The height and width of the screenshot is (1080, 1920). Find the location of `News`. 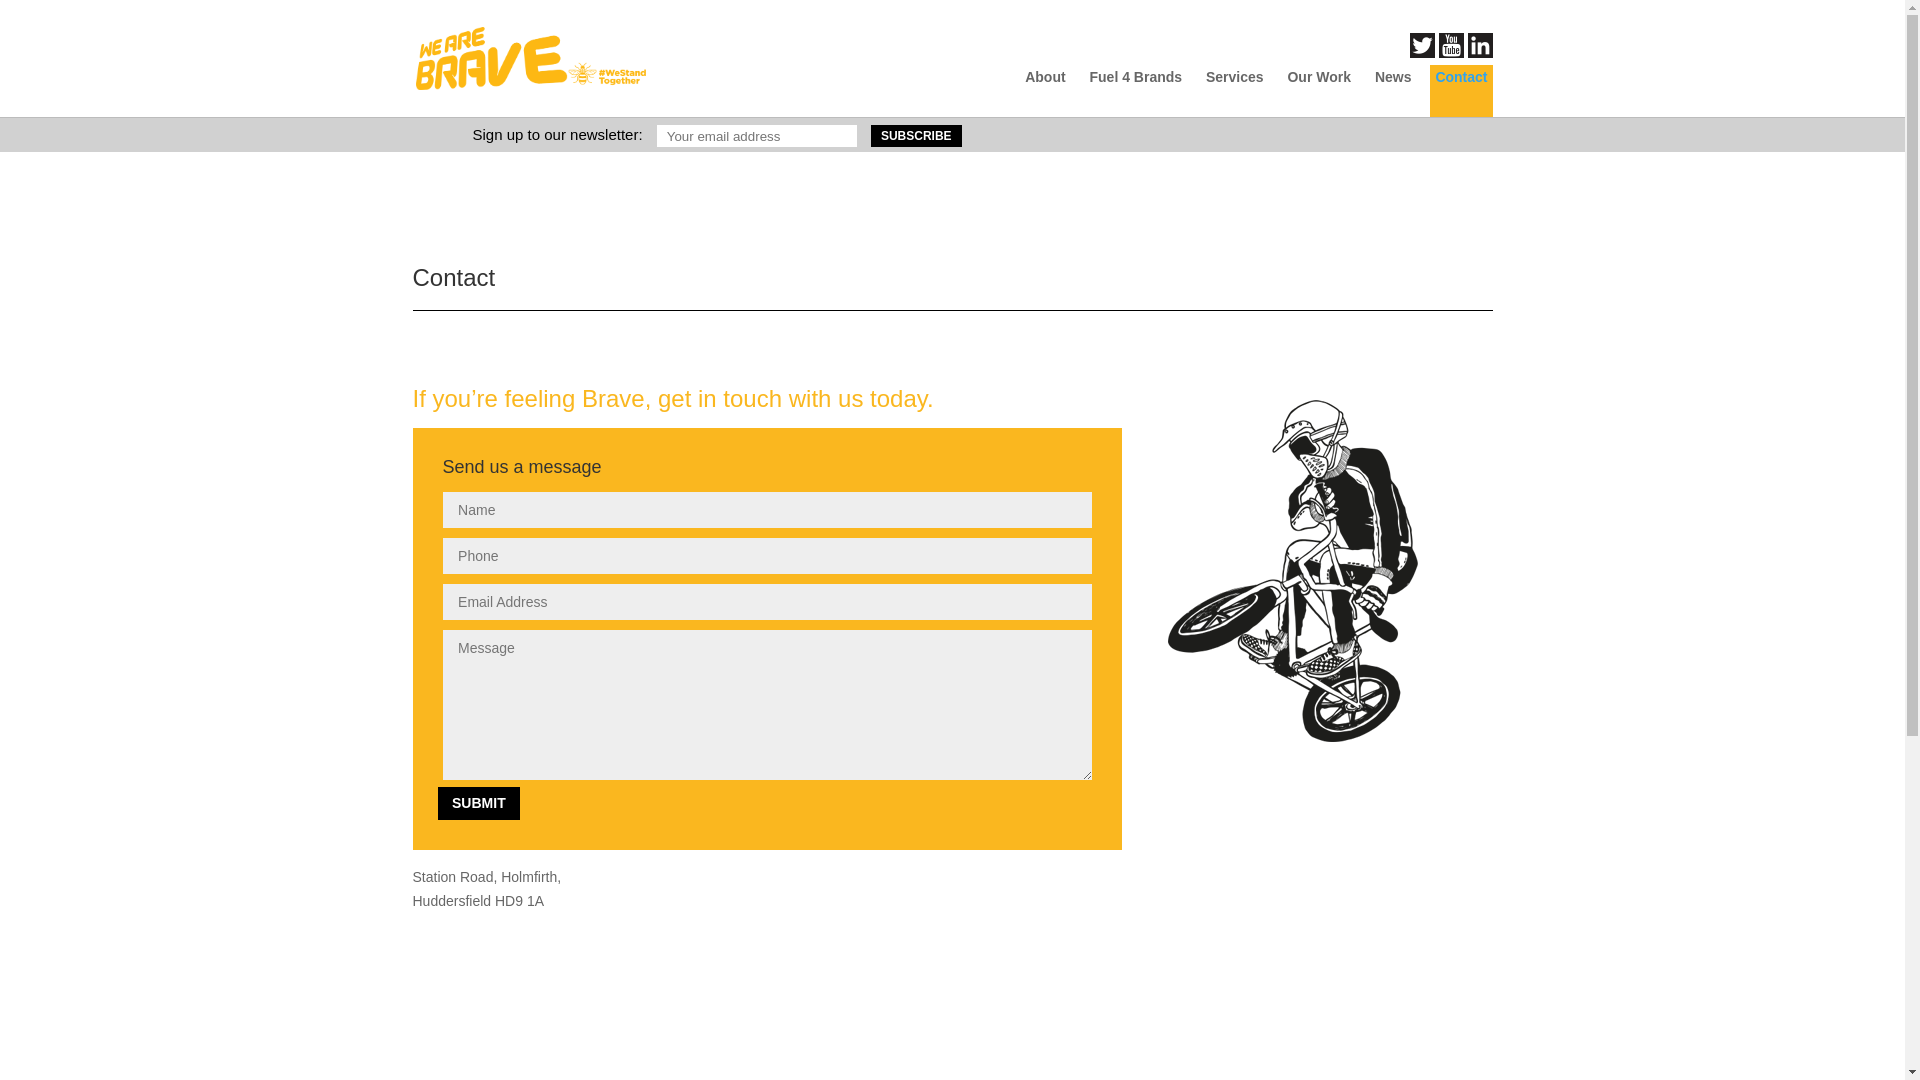

News is located at coordinates (1393, 90).